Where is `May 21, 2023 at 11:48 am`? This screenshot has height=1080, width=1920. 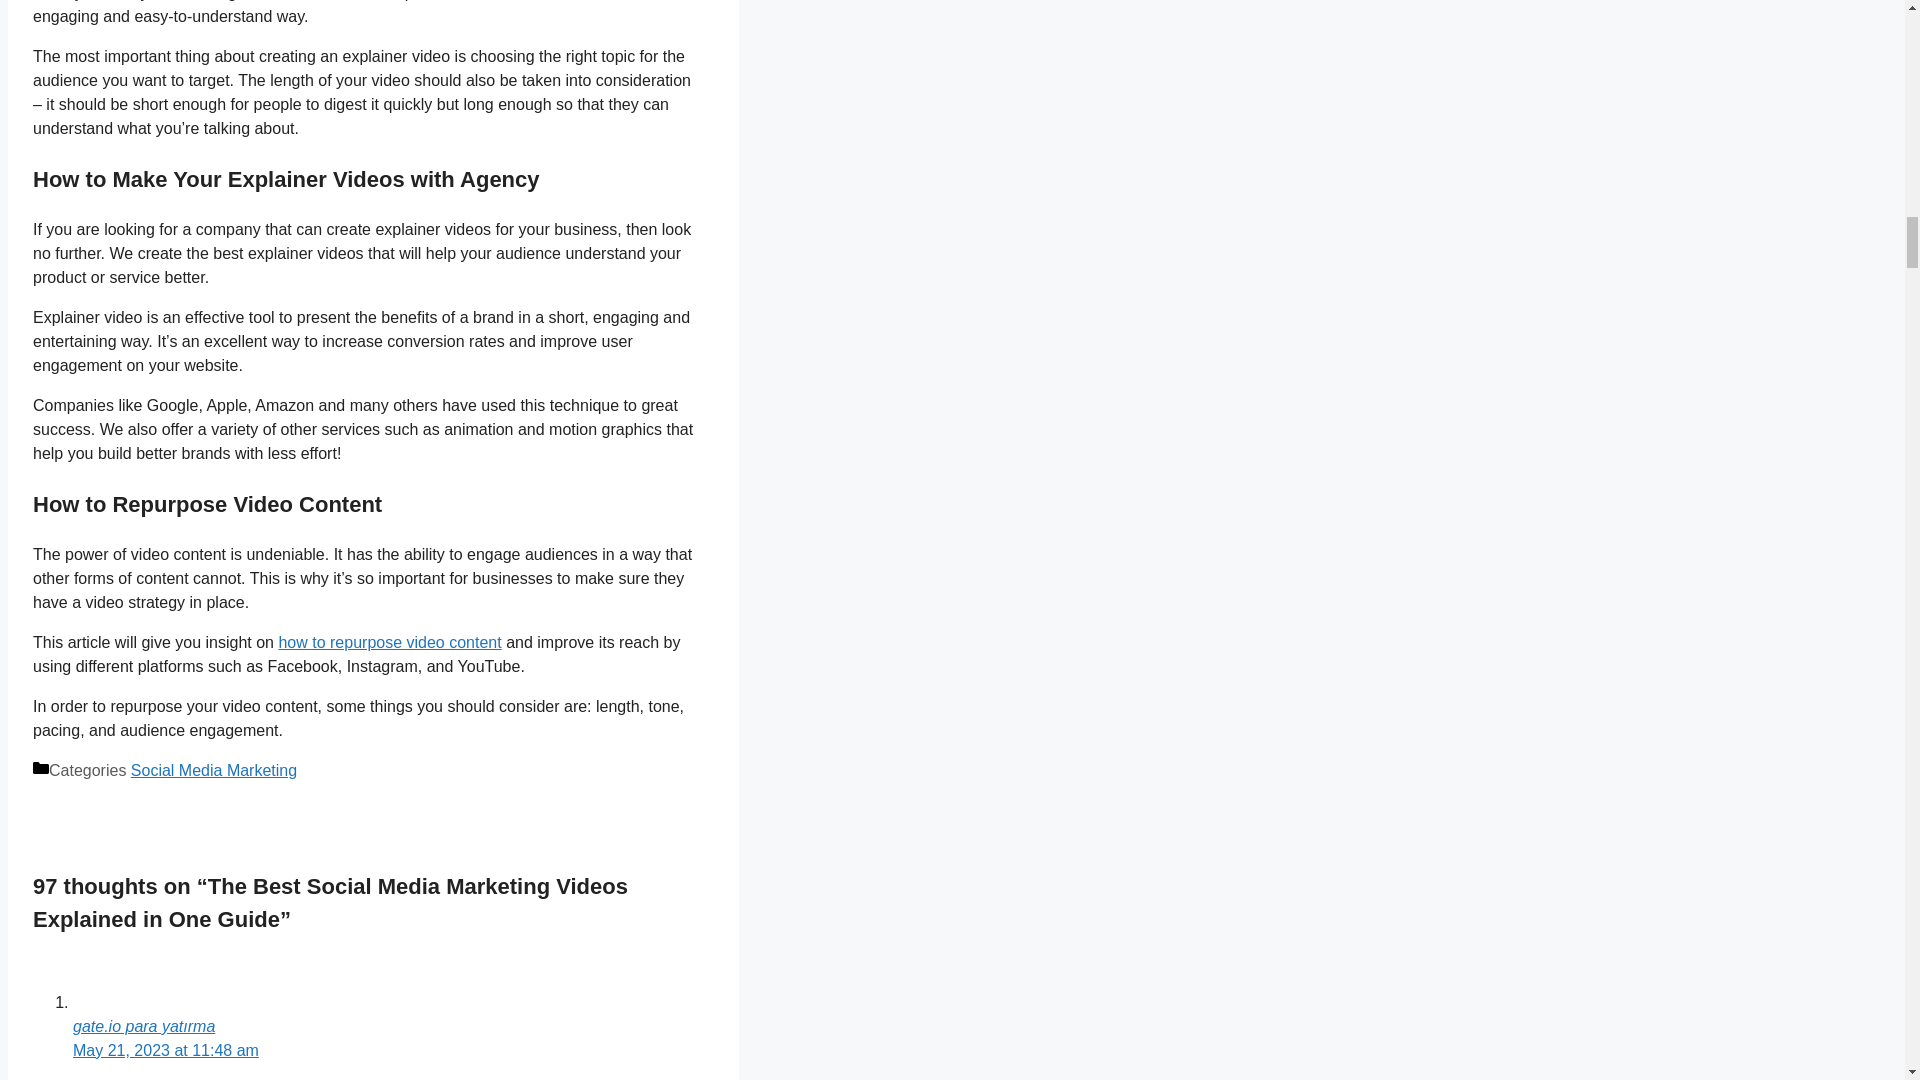 May 21, 2023 at 11:48 am is located at coordinates (166, 1050).